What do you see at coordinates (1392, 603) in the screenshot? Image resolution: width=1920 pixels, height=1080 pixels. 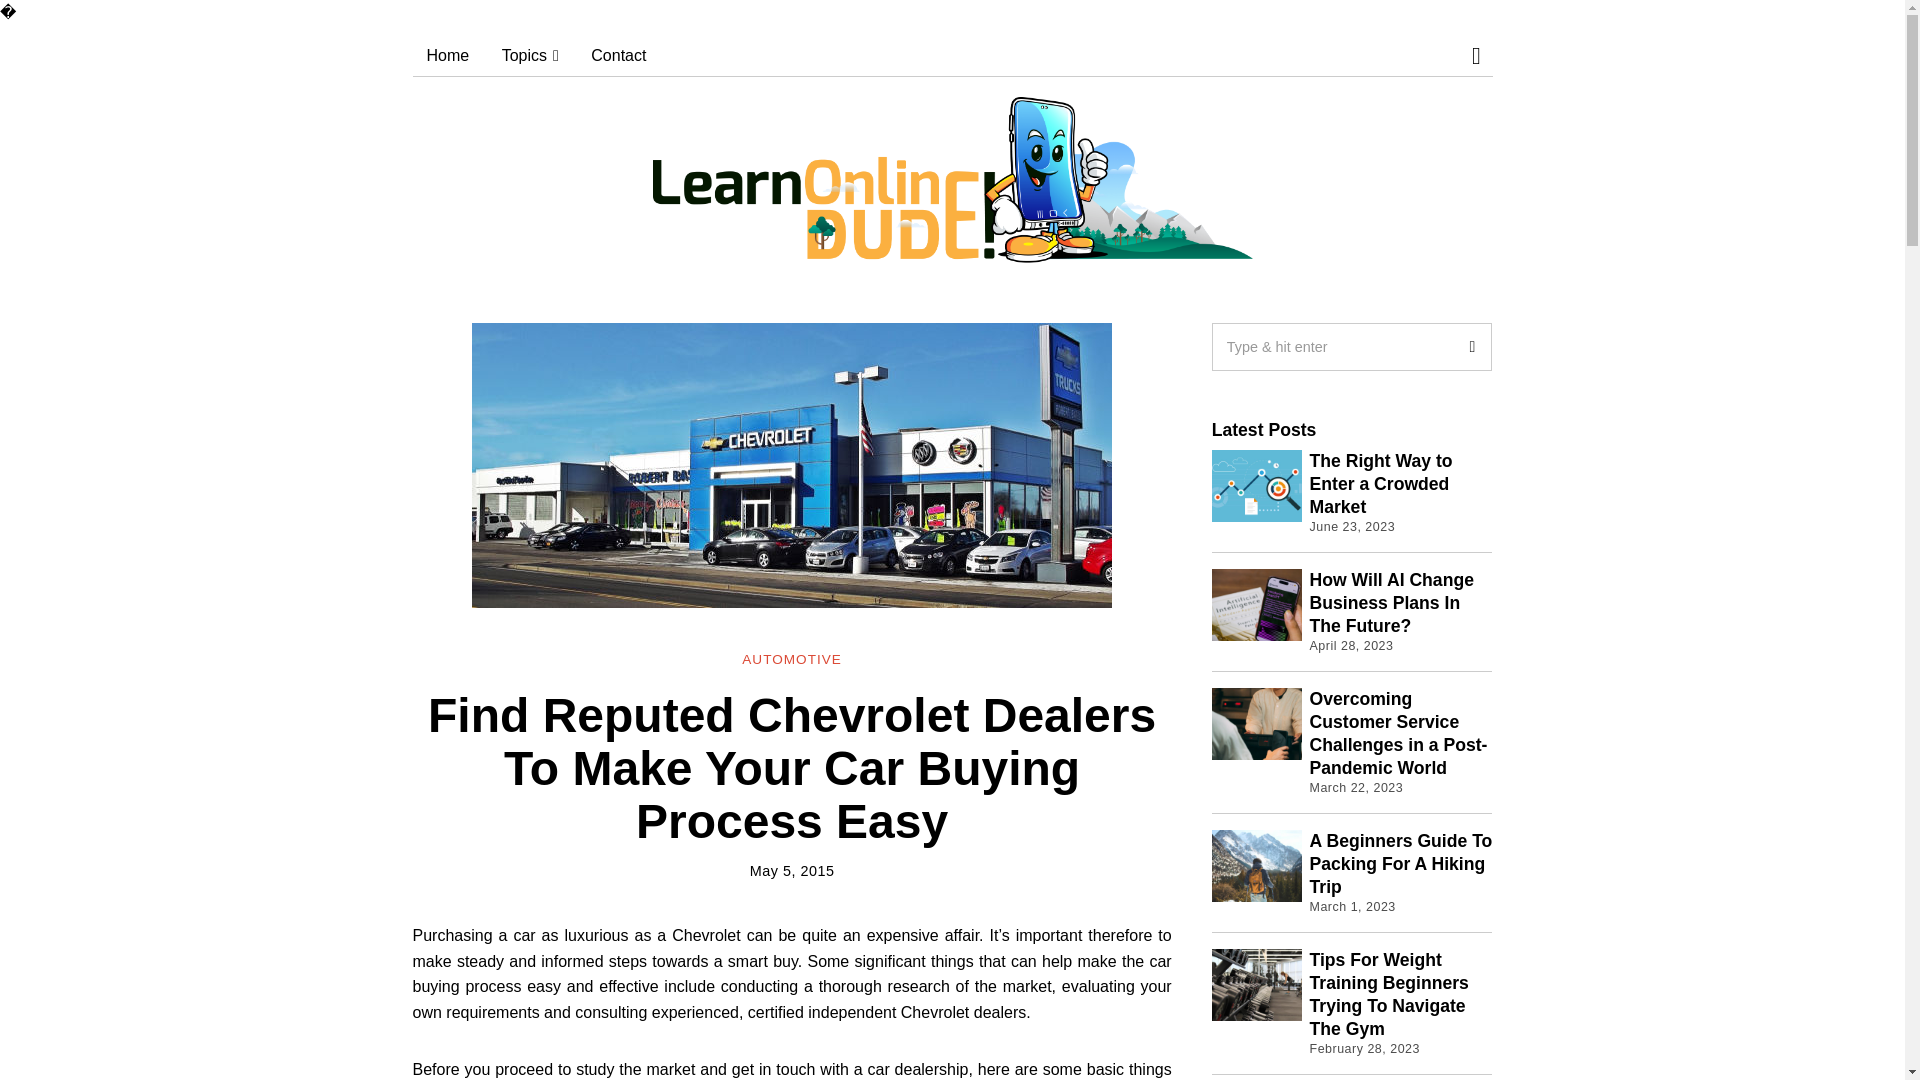 I see `How Will AI Change Business Plans In The Future?` at bounding box center [1392, 603].